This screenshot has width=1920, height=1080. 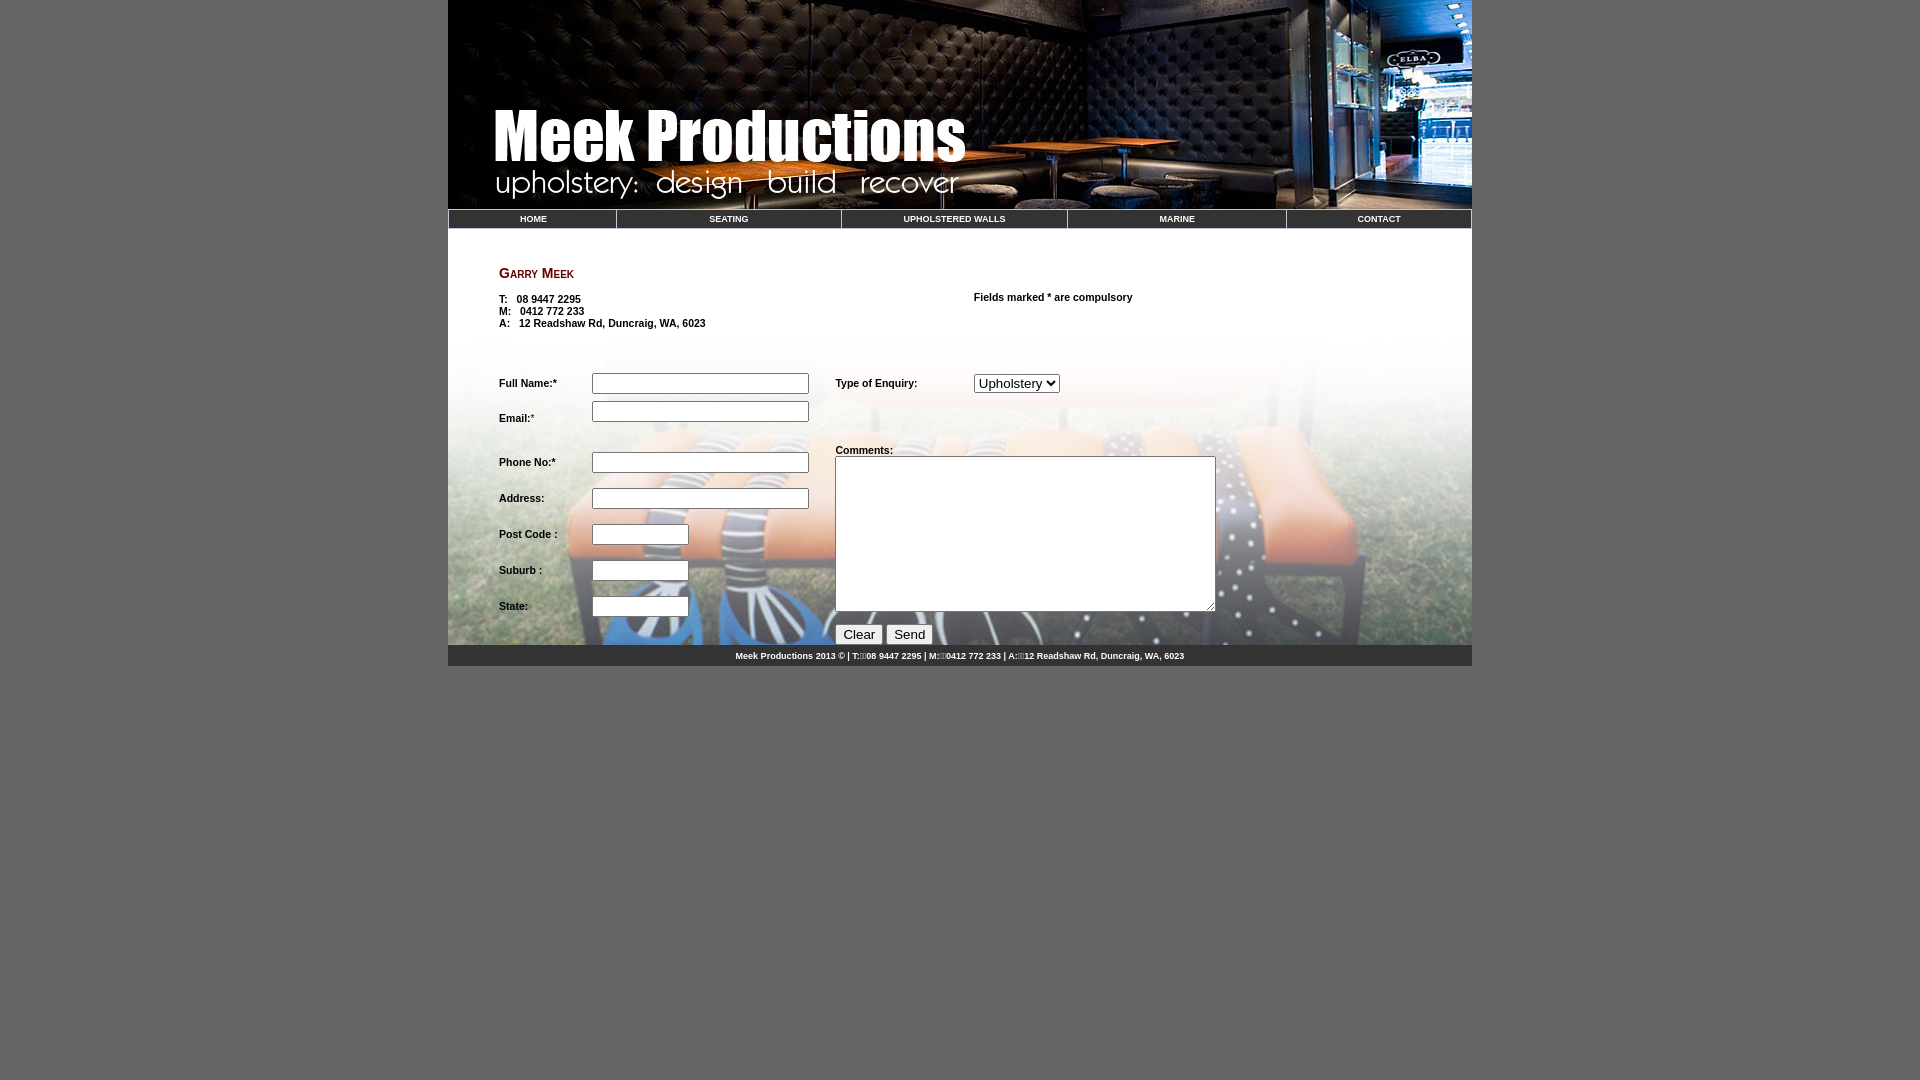 What do you see at coordinates (910, 634) in the screenshot?
I see `Send` at bounding box center [910, 634].